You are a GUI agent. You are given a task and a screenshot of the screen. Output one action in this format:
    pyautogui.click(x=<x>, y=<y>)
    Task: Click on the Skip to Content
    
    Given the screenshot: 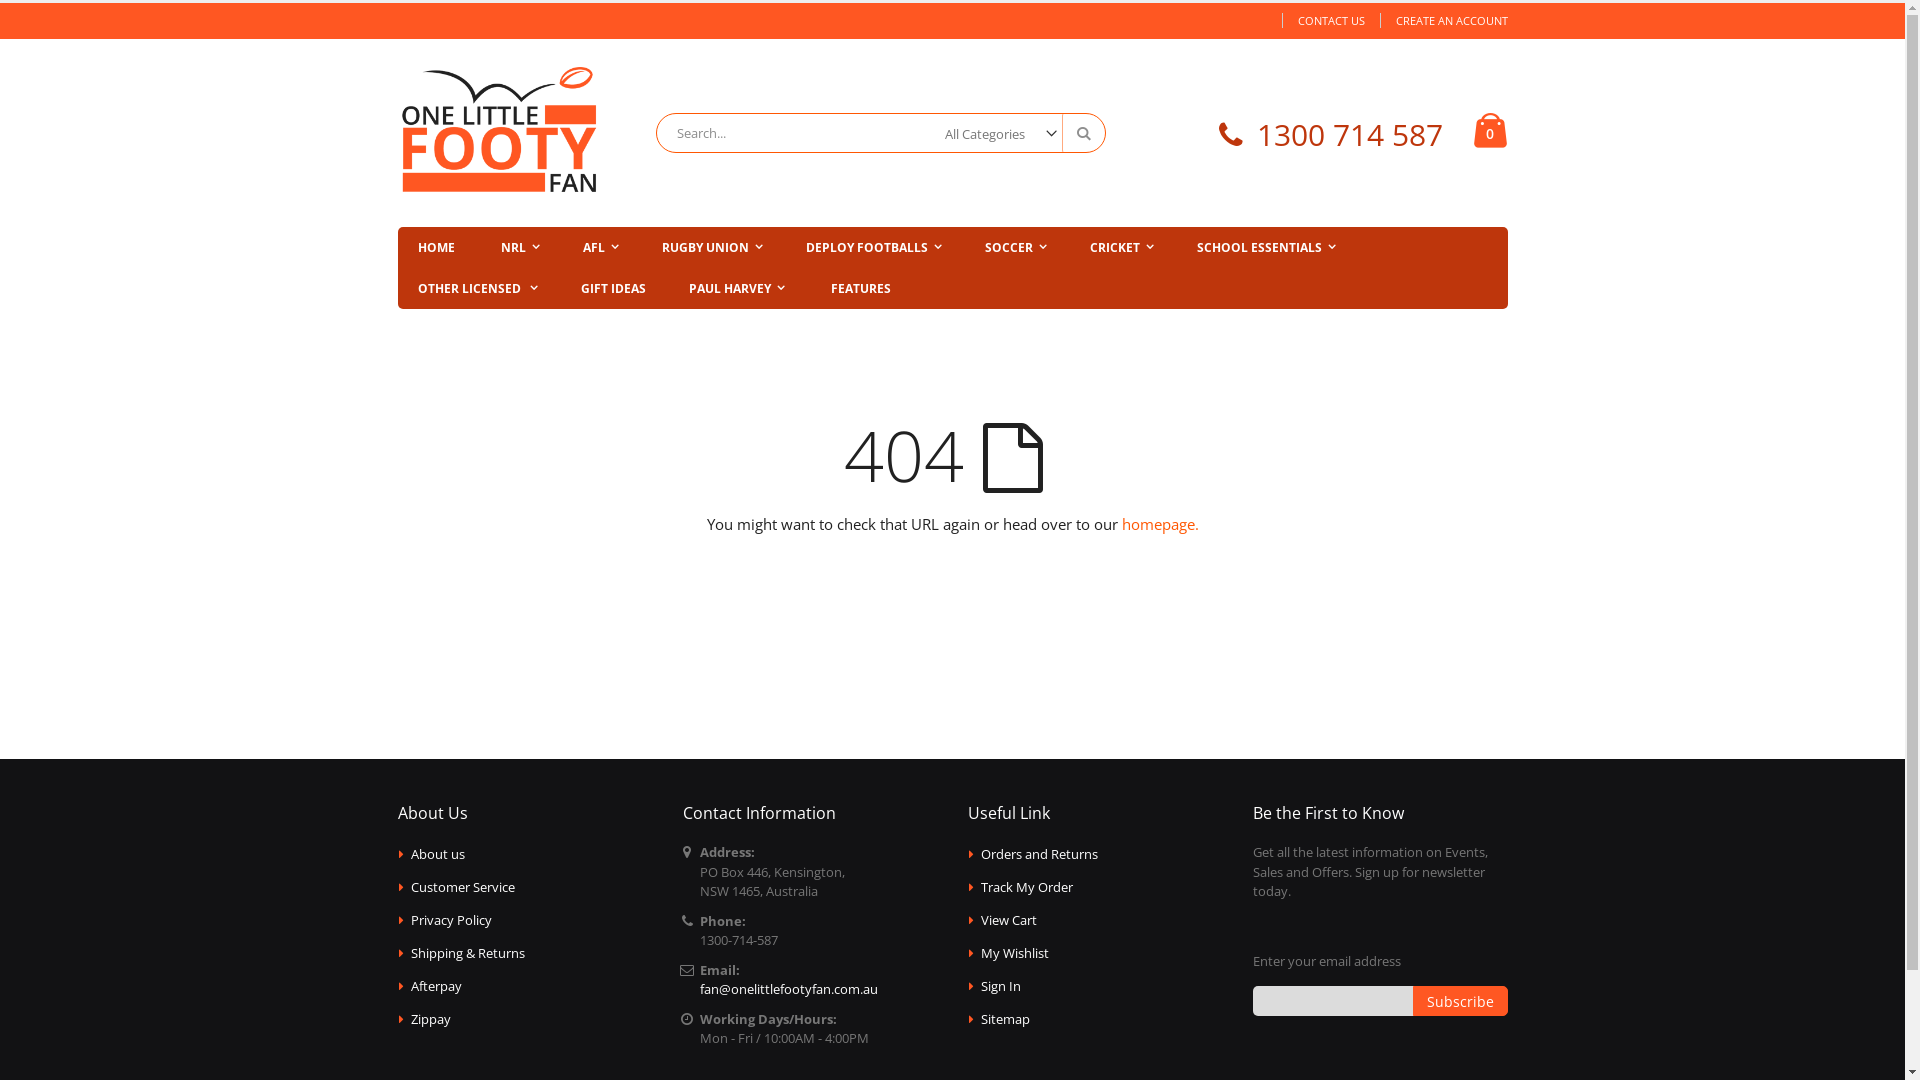 What is the action you would take?
    pyautogui.click(x=396, y=12)
    